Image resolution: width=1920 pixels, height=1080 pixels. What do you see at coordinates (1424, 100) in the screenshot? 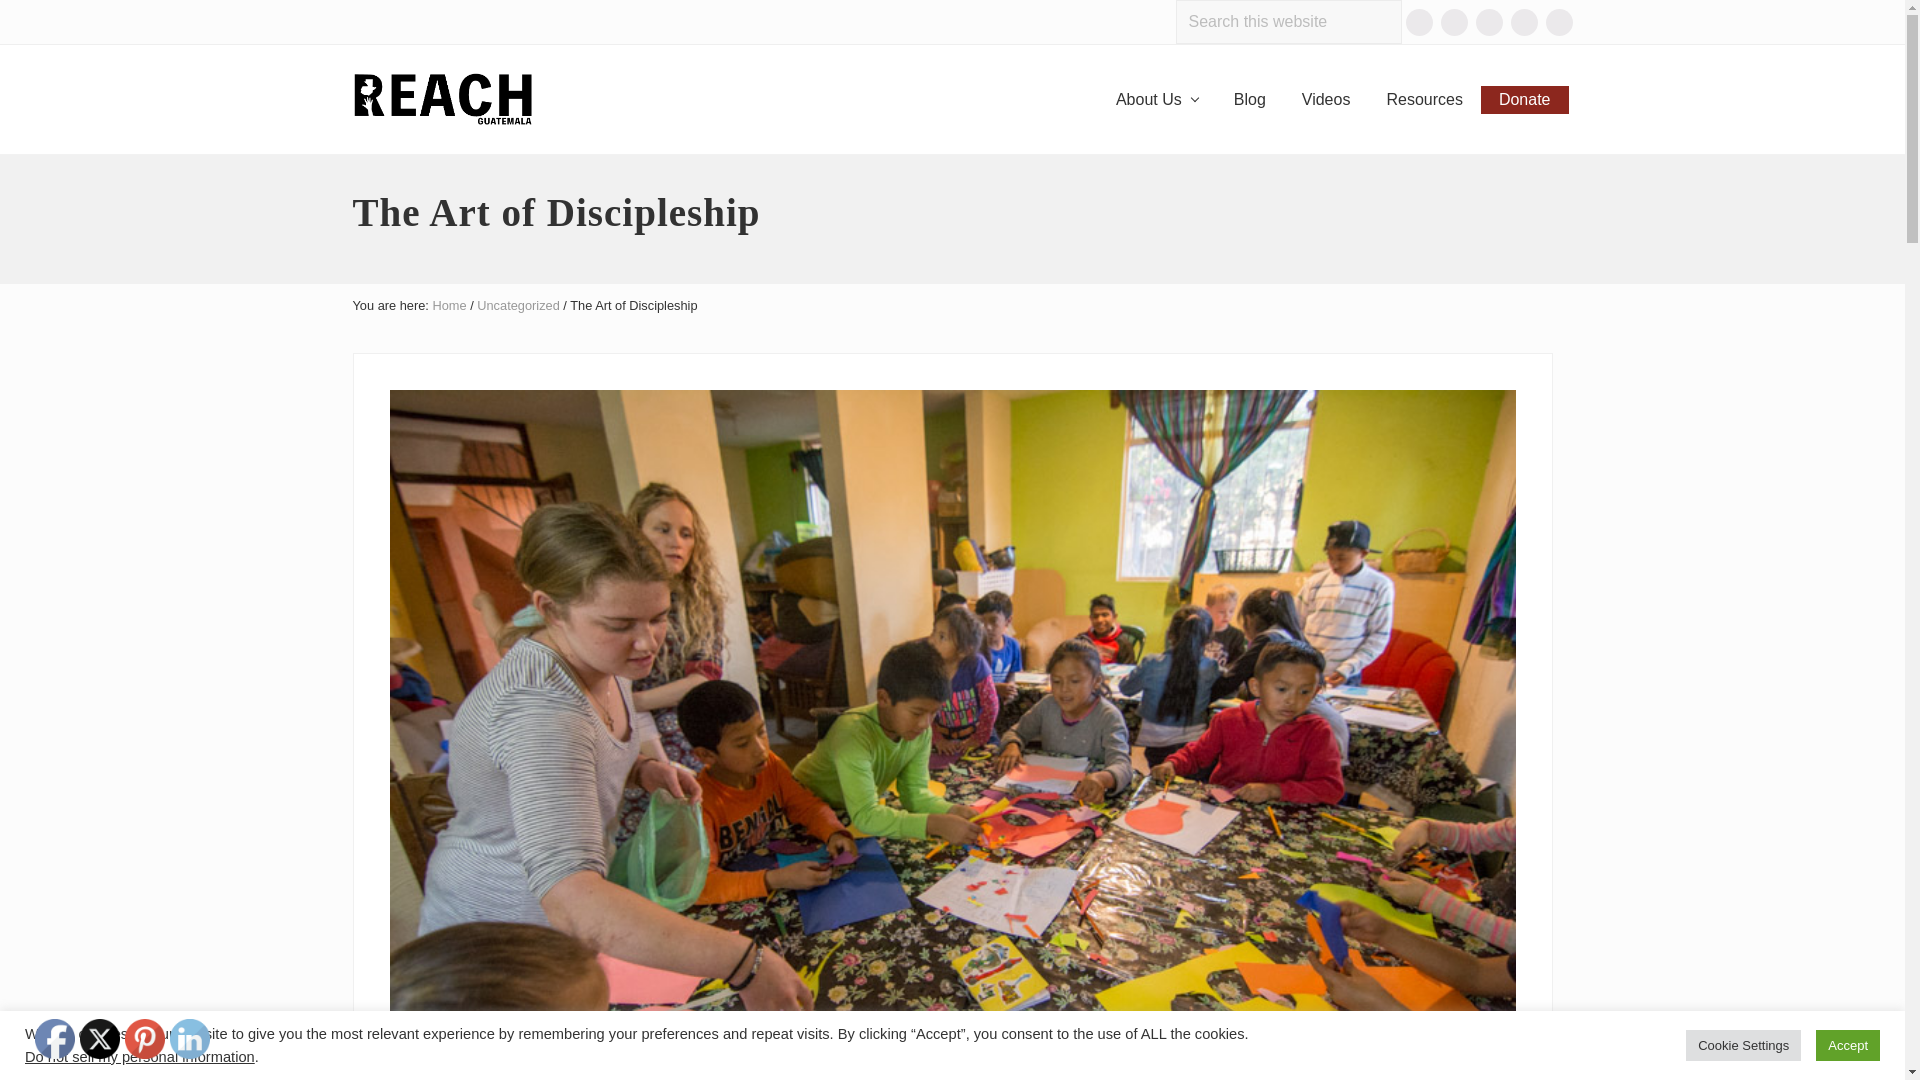
I see `Resources` at bounding box center [1424, 100].